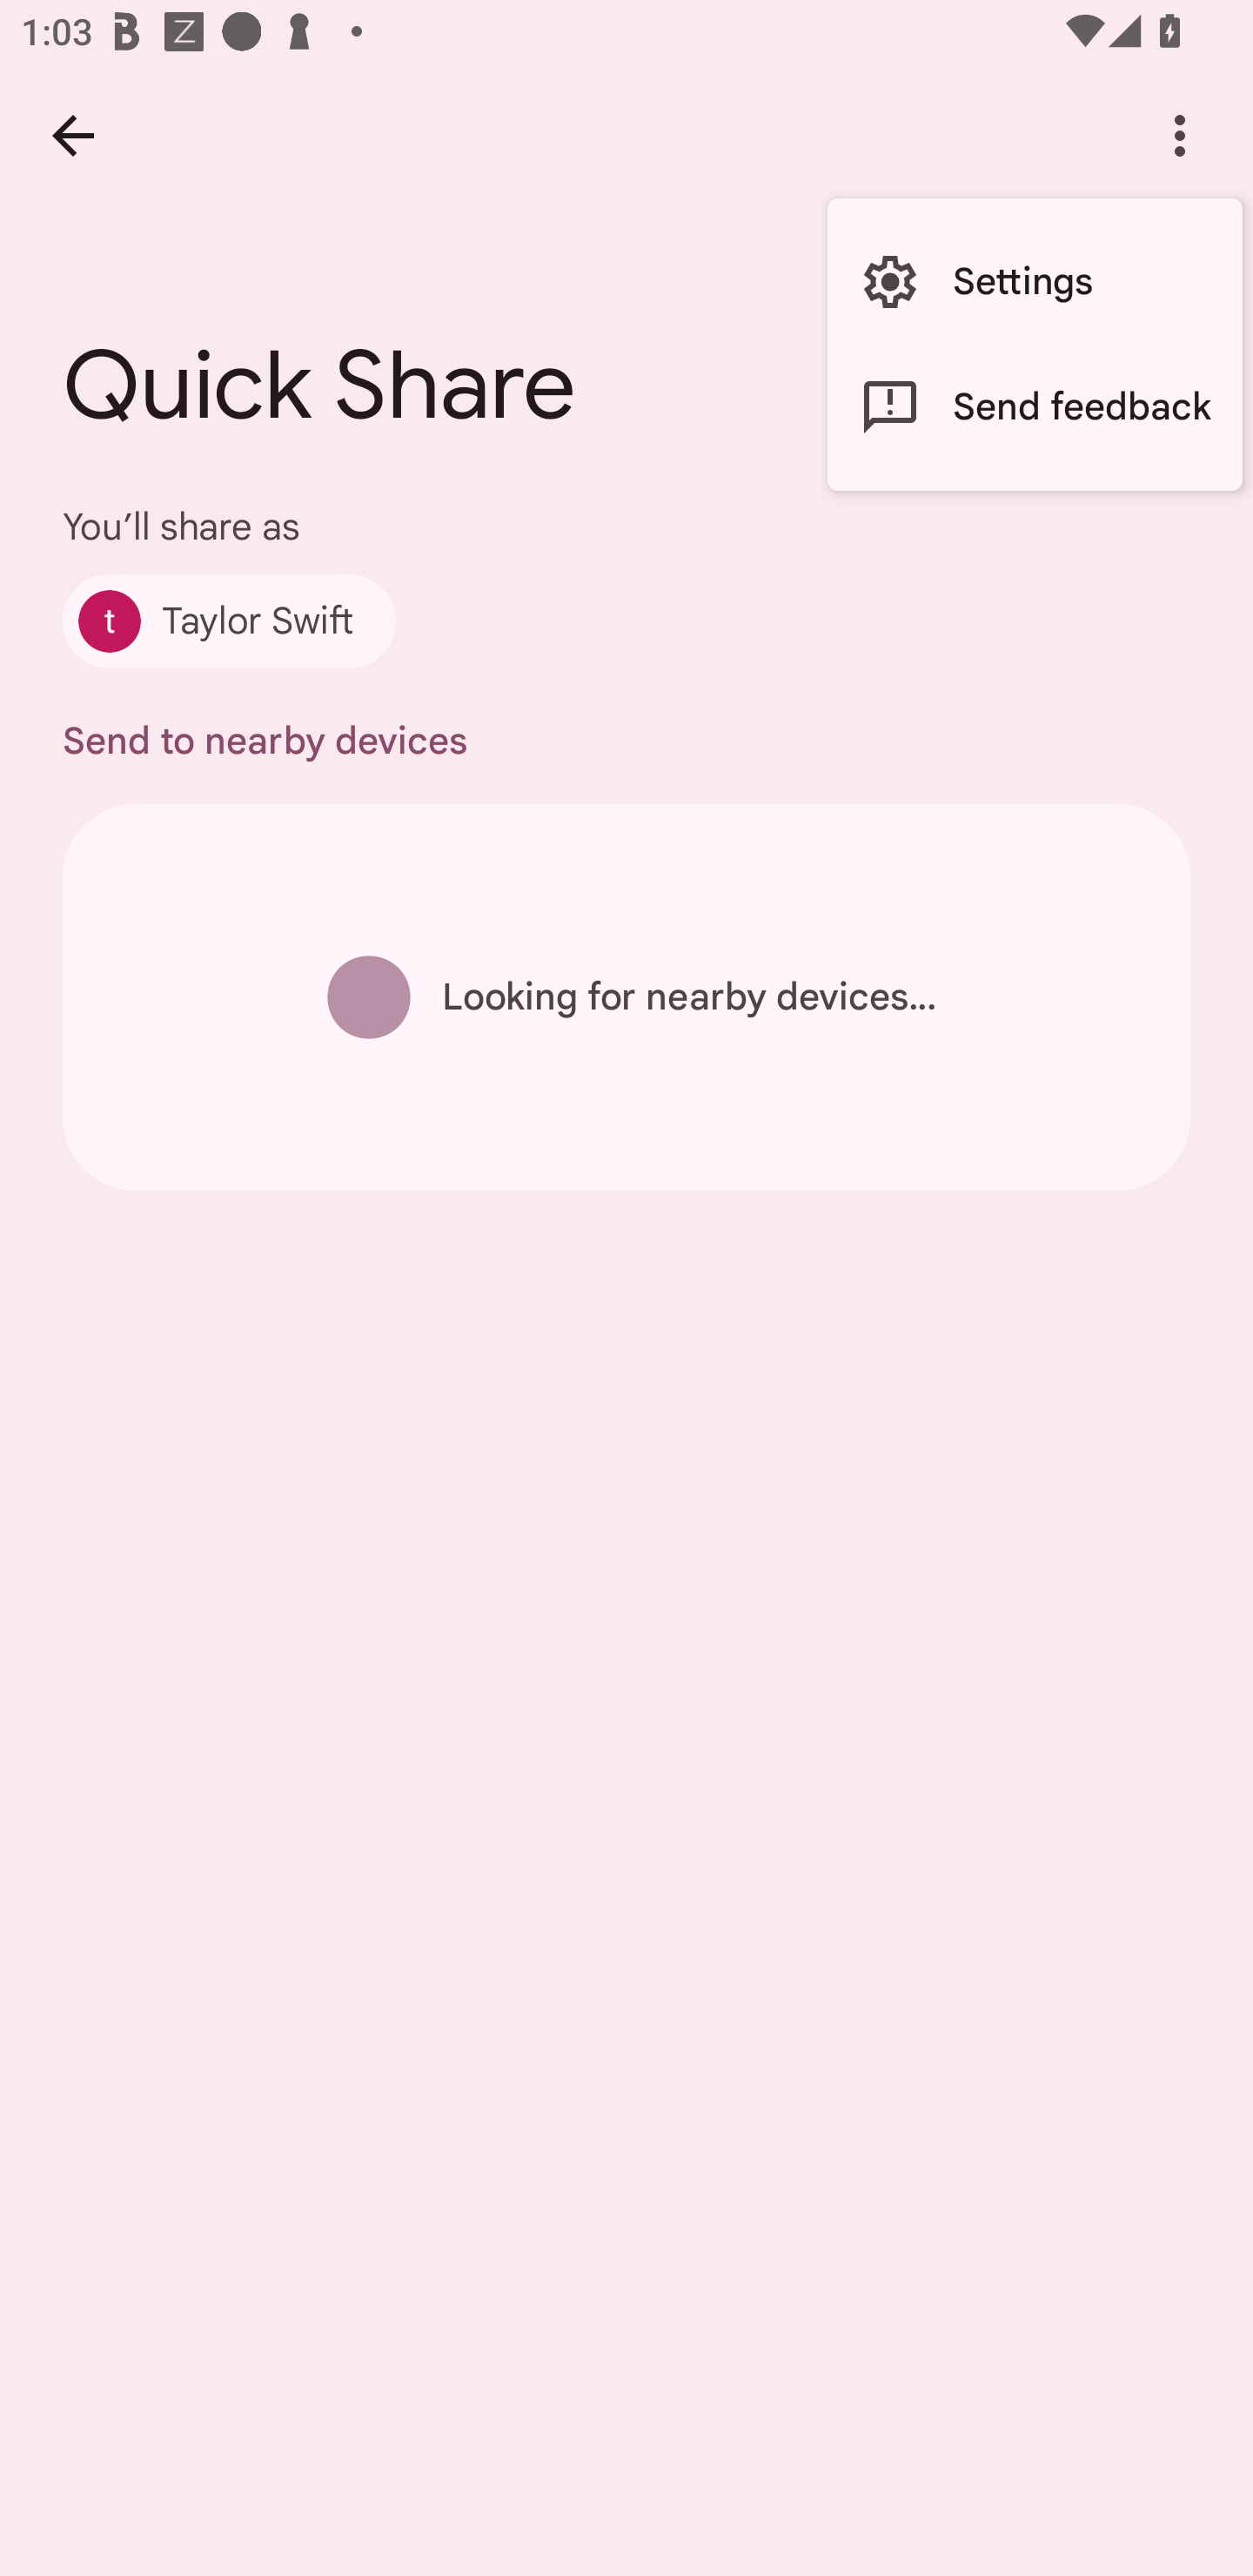 This screenshot has height=2576, width=1253. What do you see at coordinates (1035, 406) in the screenshot?
I see `Send feedback` at bounding box center [1035, 406].